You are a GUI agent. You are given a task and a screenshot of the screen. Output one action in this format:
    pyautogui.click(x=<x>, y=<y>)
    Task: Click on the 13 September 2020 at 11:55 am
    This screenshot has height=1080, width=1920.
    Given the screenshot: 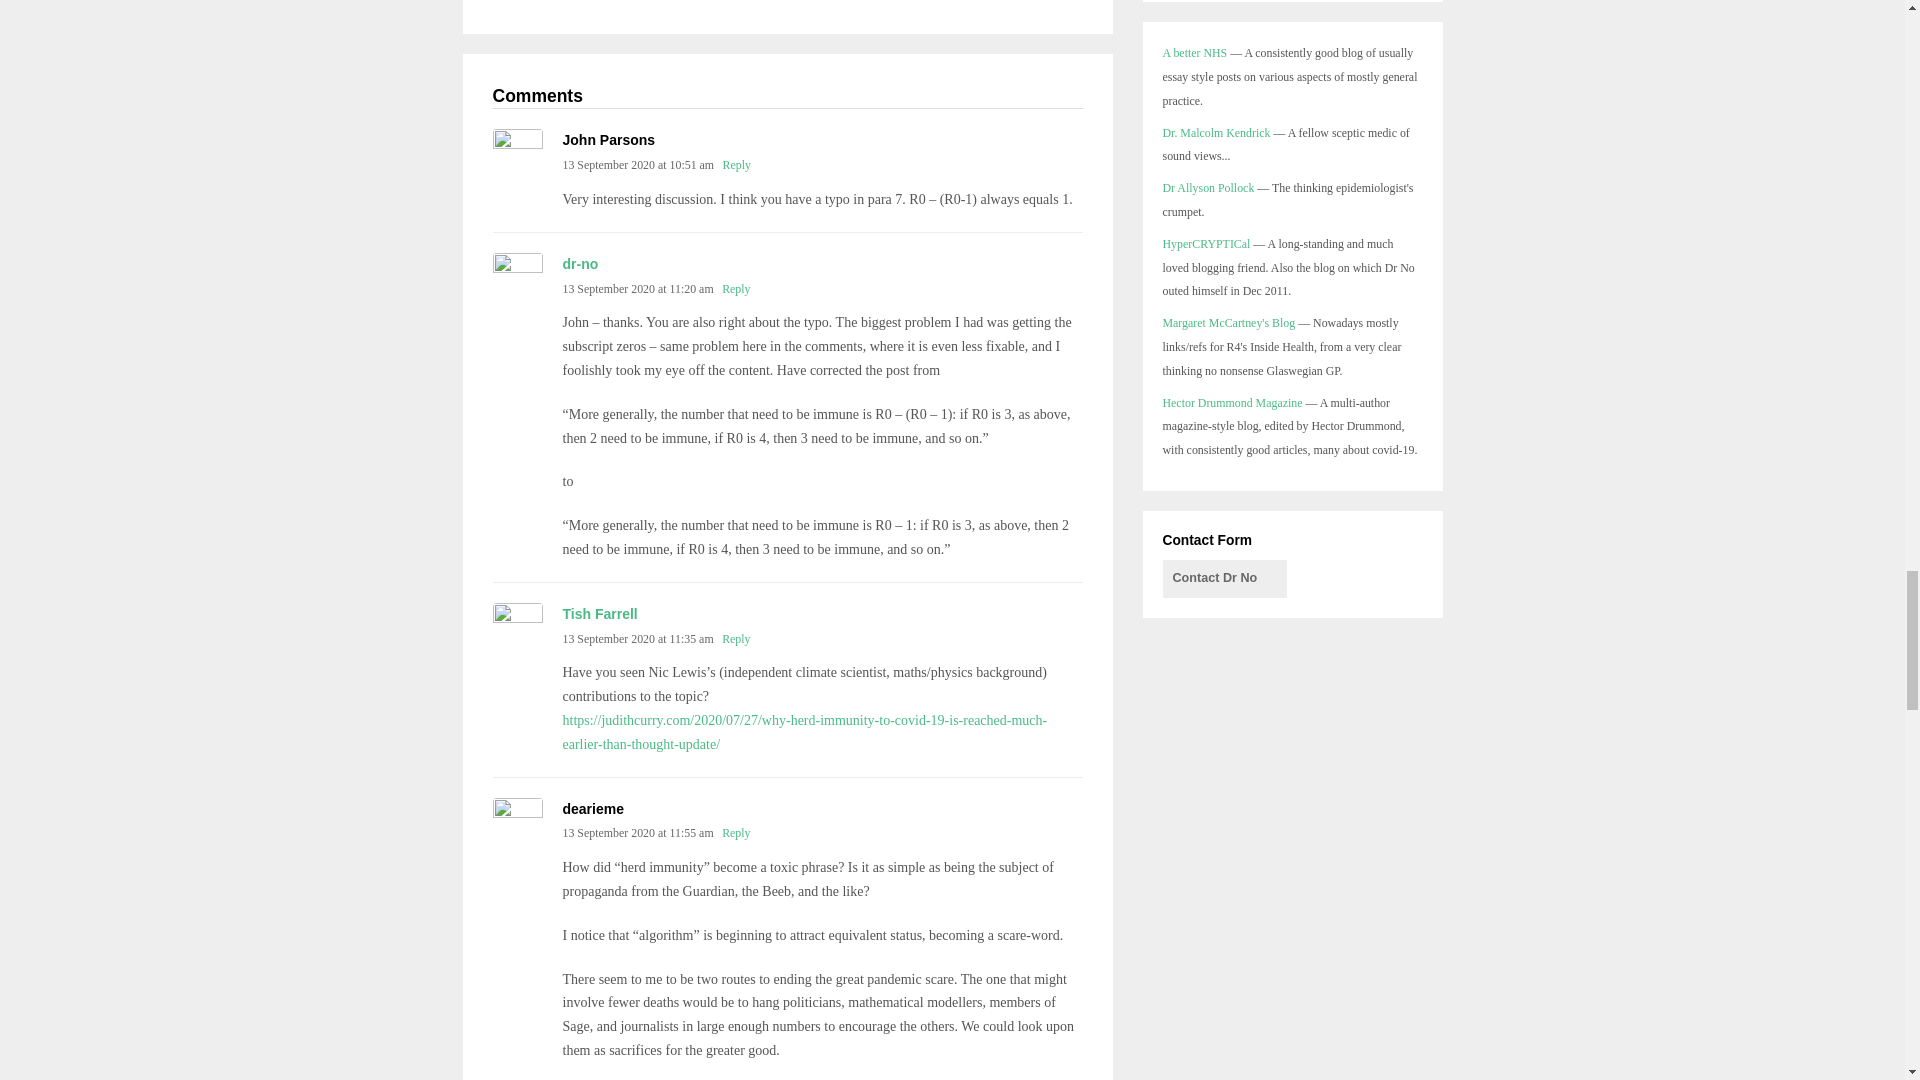 What is the action you would take?
    pyautogui.click(x=637, y=833)
    